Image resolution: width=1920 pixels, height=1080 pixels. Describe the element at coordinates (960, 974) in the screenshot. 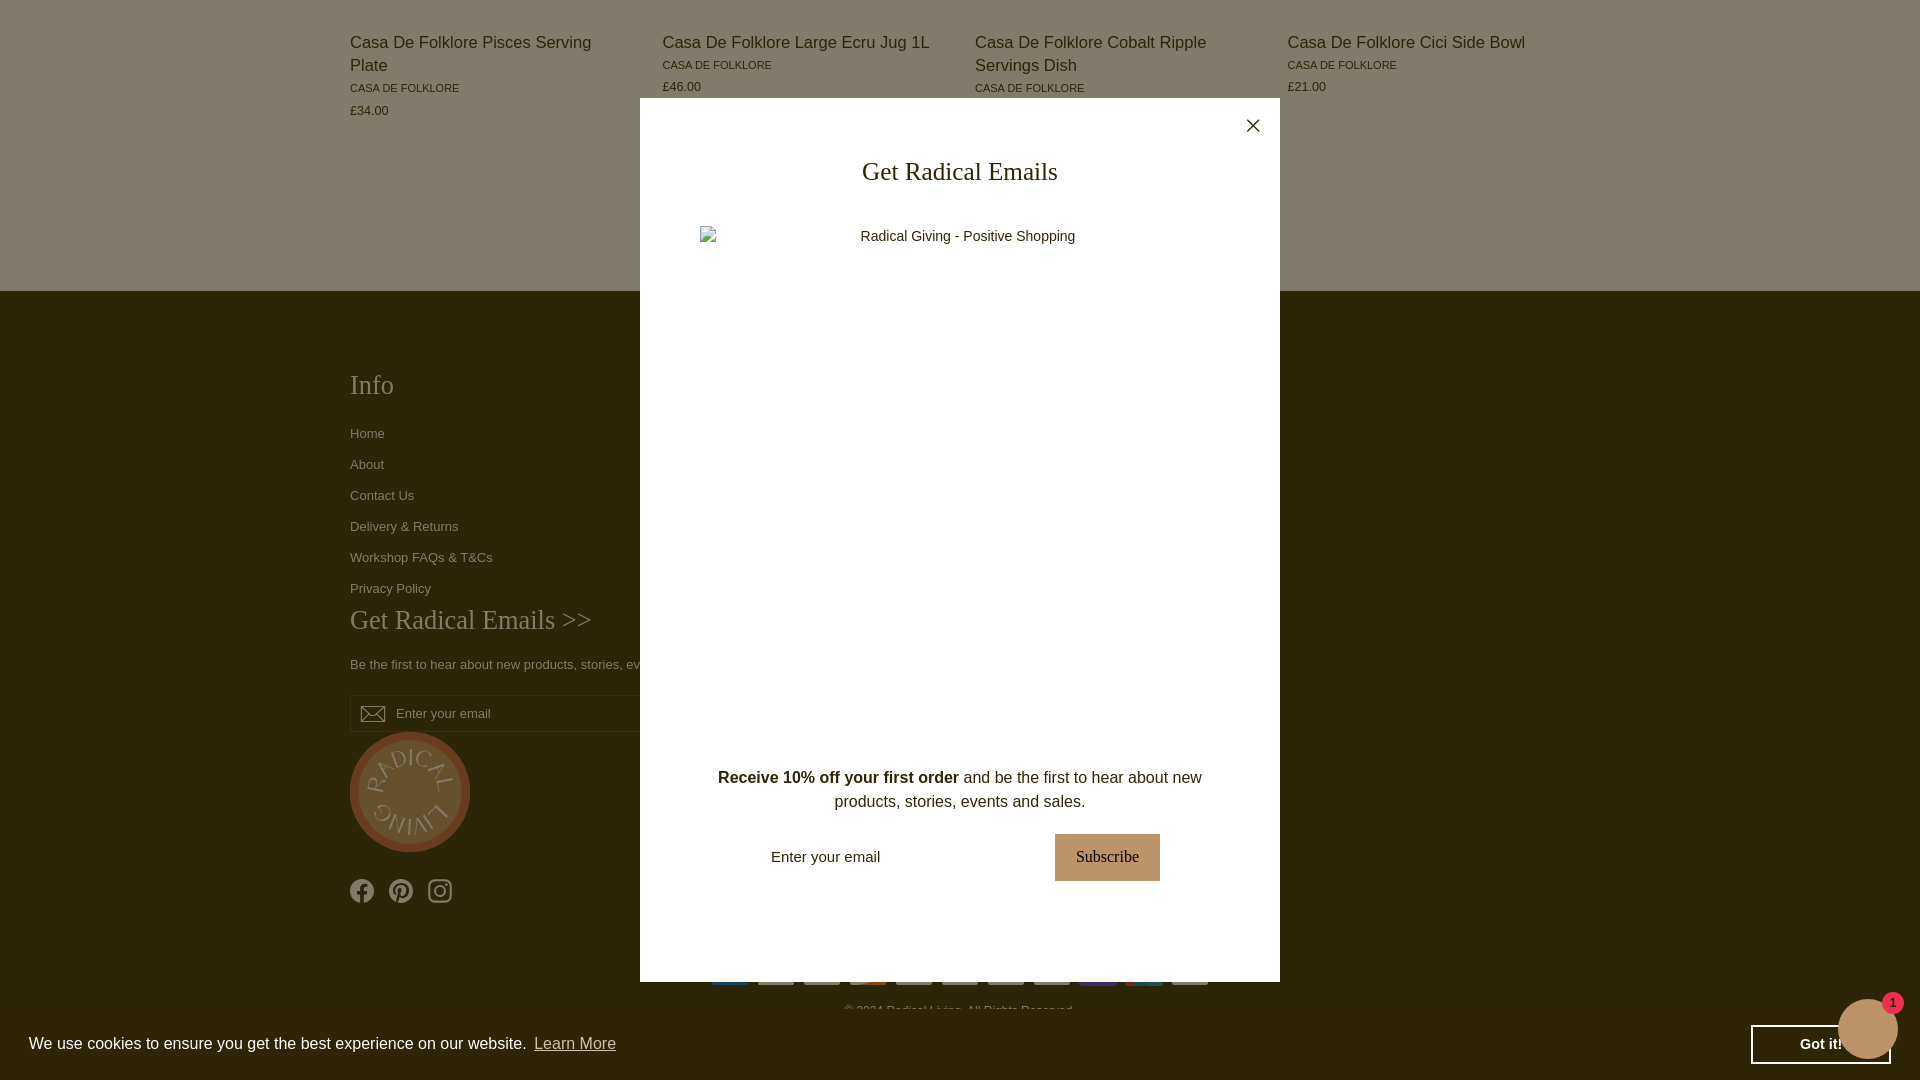

I see `Maestro` at that location.